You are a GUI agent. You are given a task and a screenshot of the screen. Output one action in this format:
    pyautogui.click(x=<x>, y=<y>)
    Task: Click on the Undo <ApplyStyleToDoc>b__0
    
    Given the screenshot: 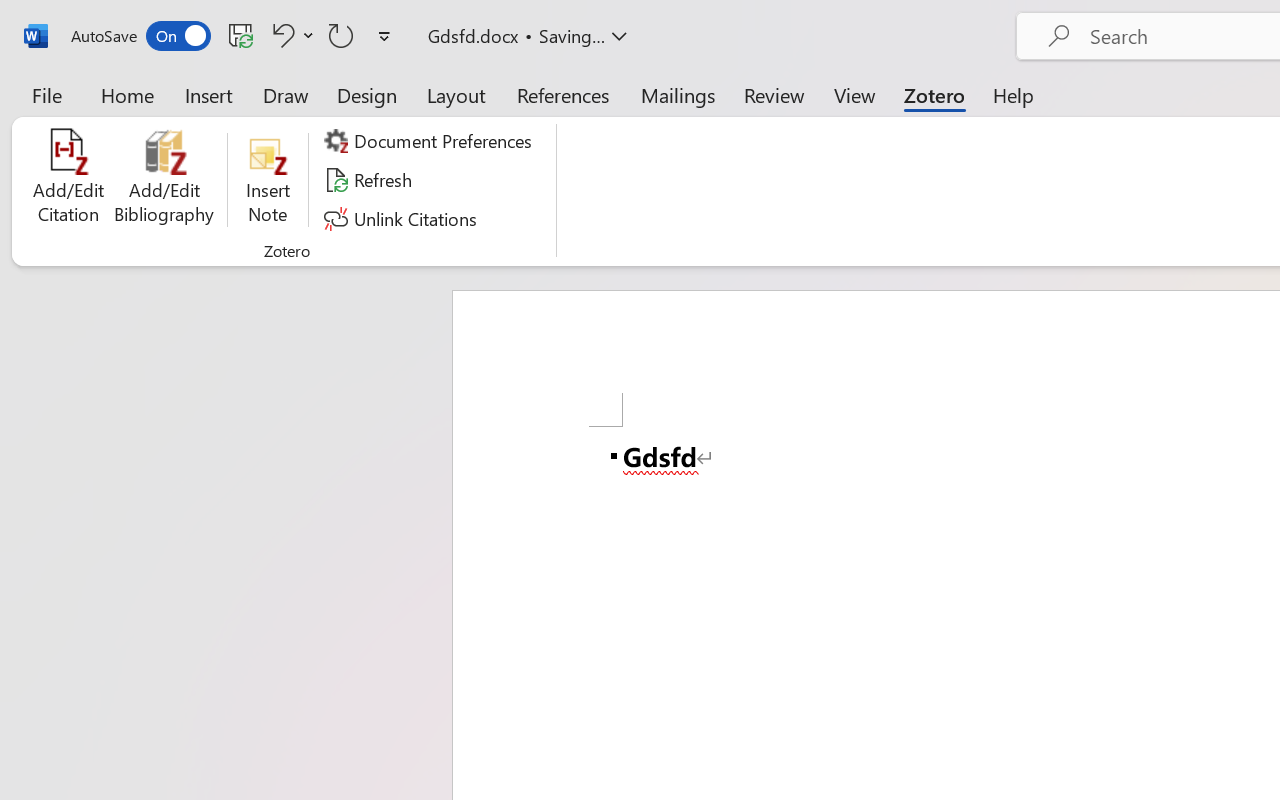 What is the action you would take?
    pyautogui.click(x=290, y=35)
    